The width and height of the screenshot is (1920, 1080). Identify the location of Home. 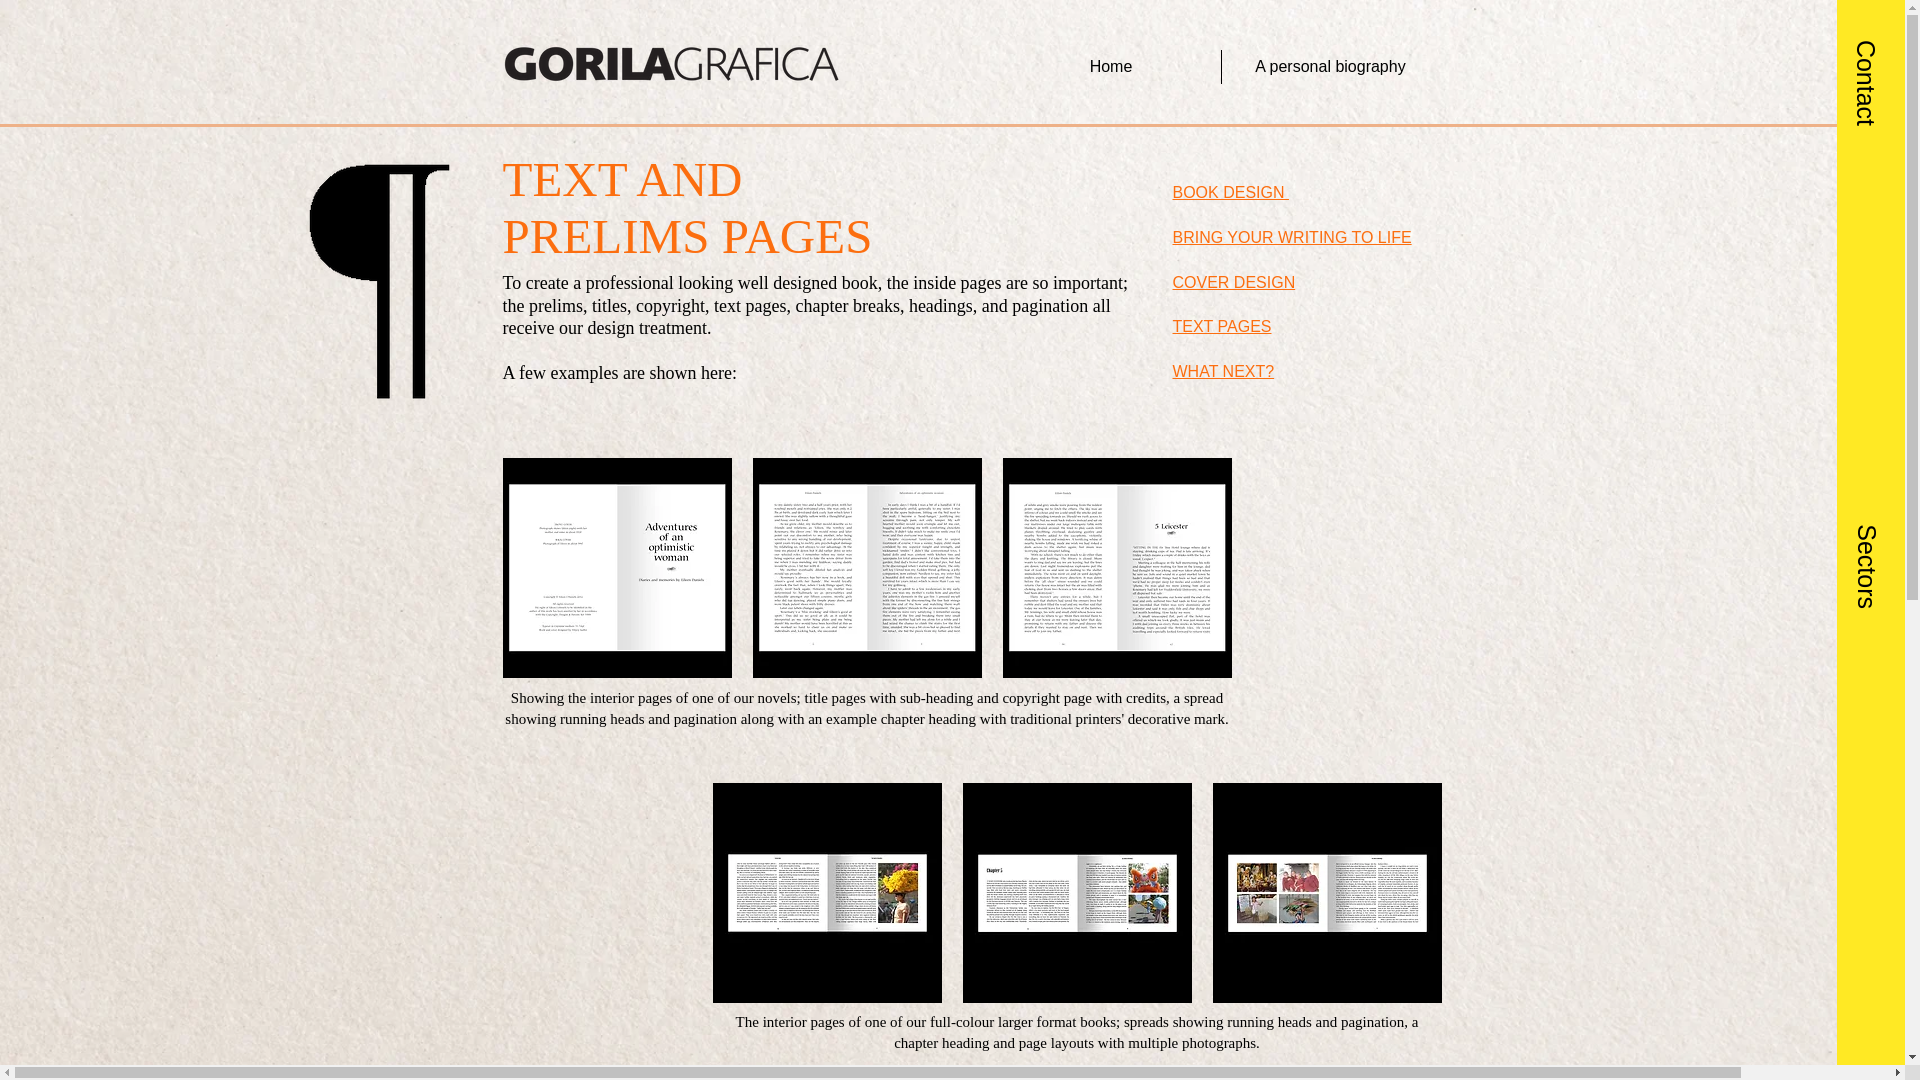
(1112, 66).